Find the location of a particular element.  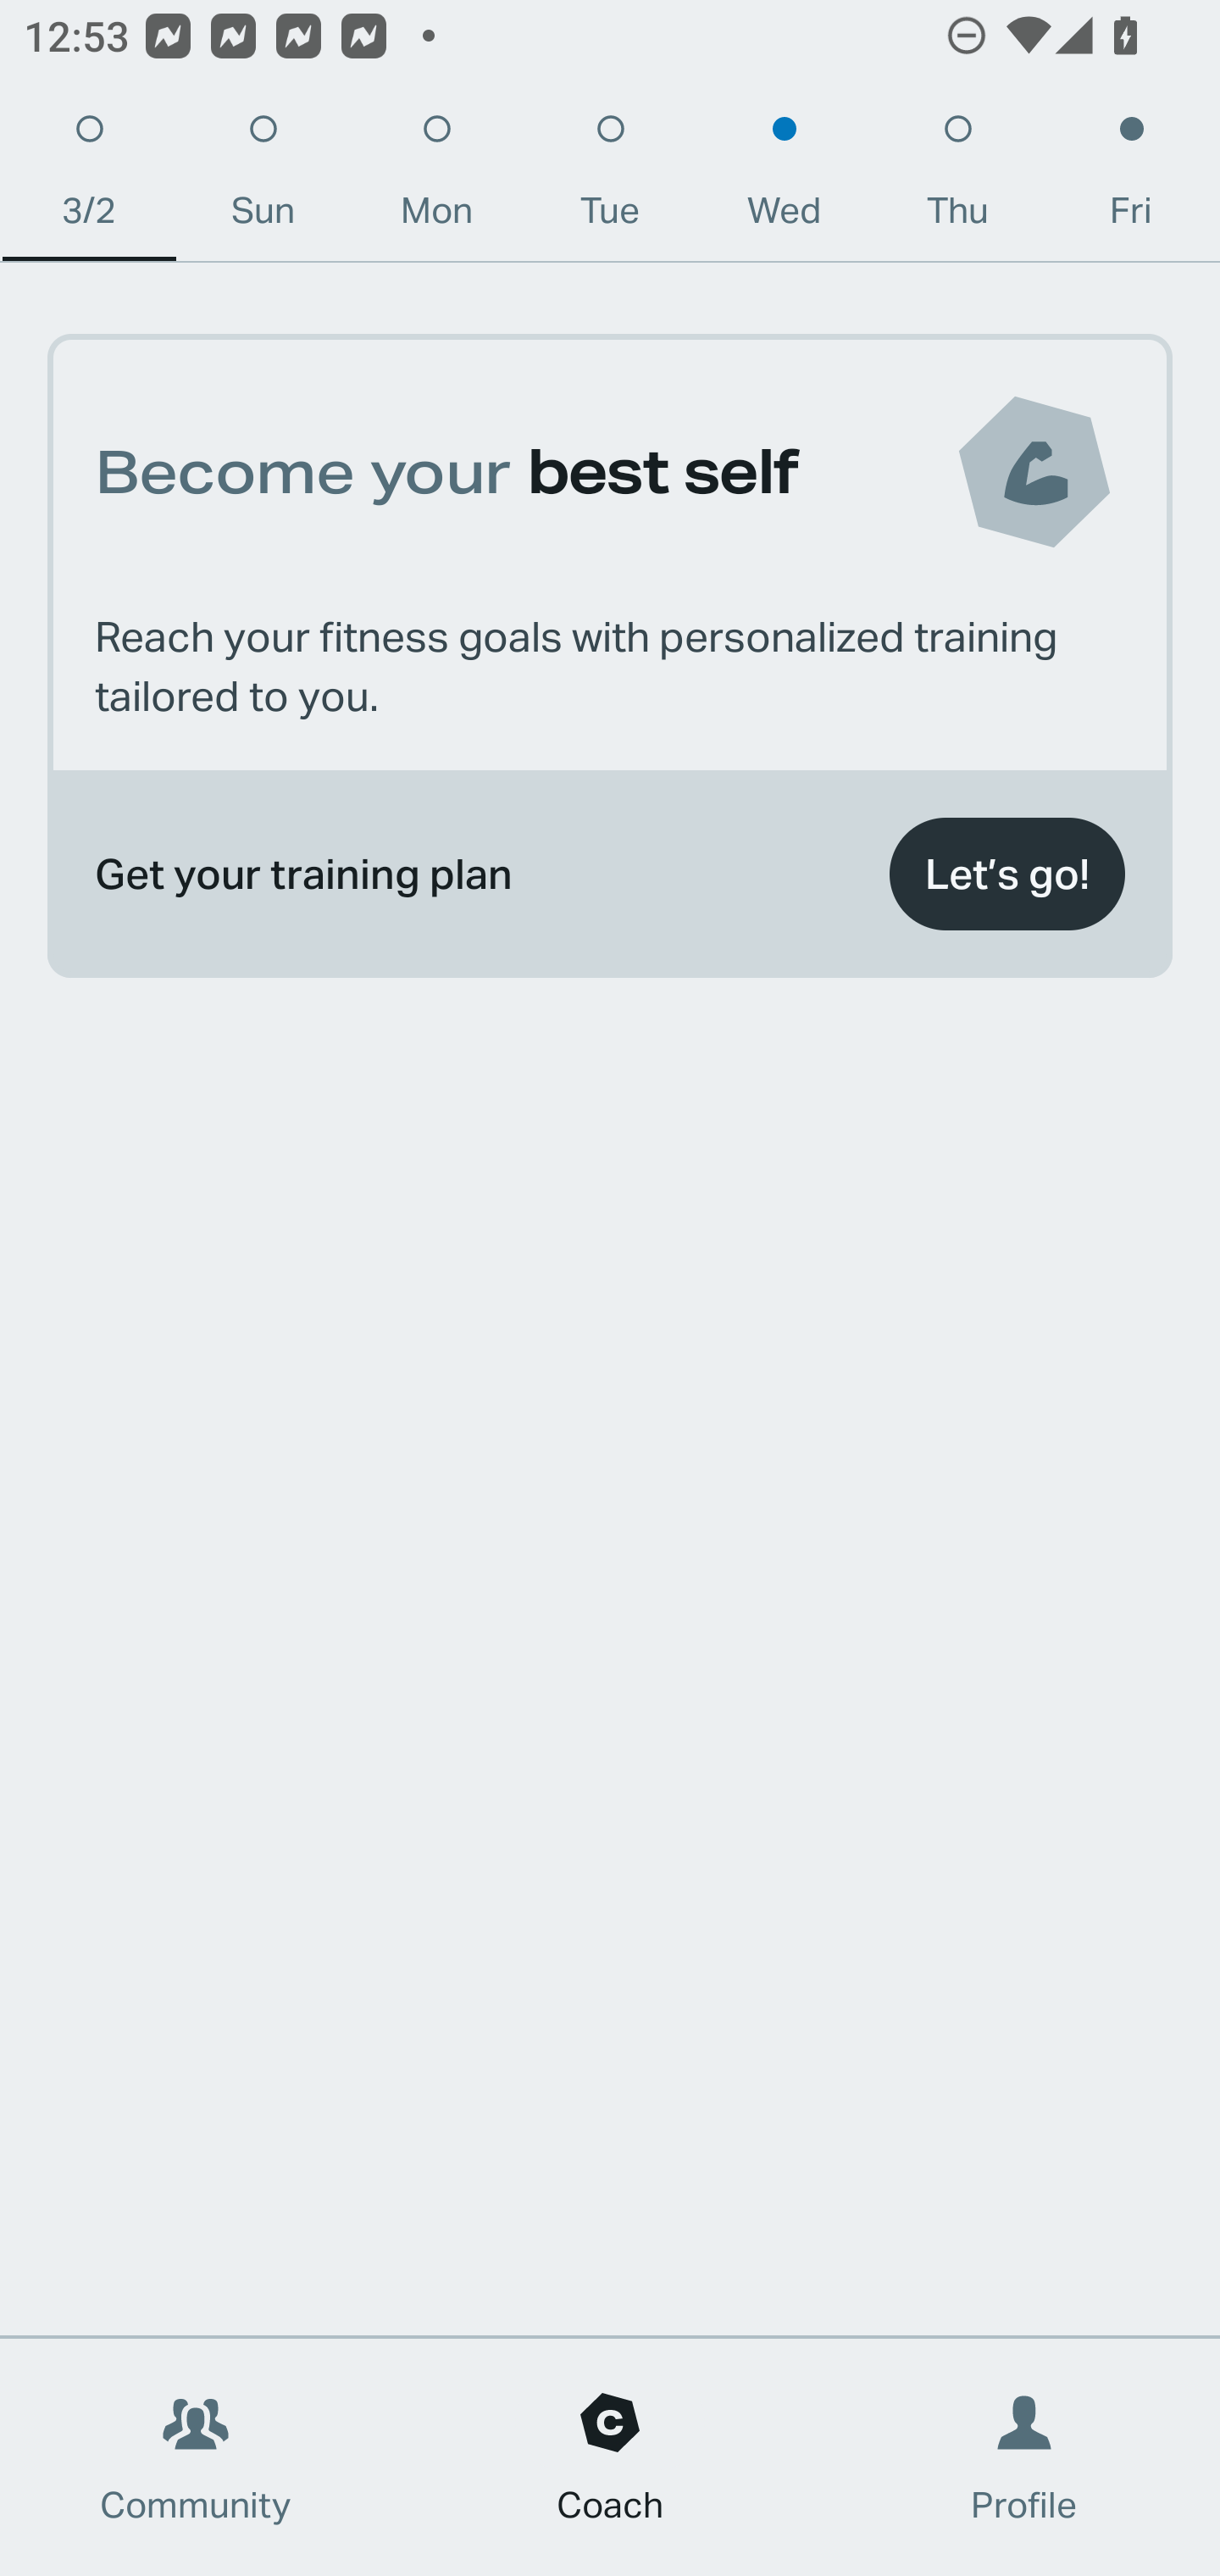

Profile is located at coordinates (1025, 2457).